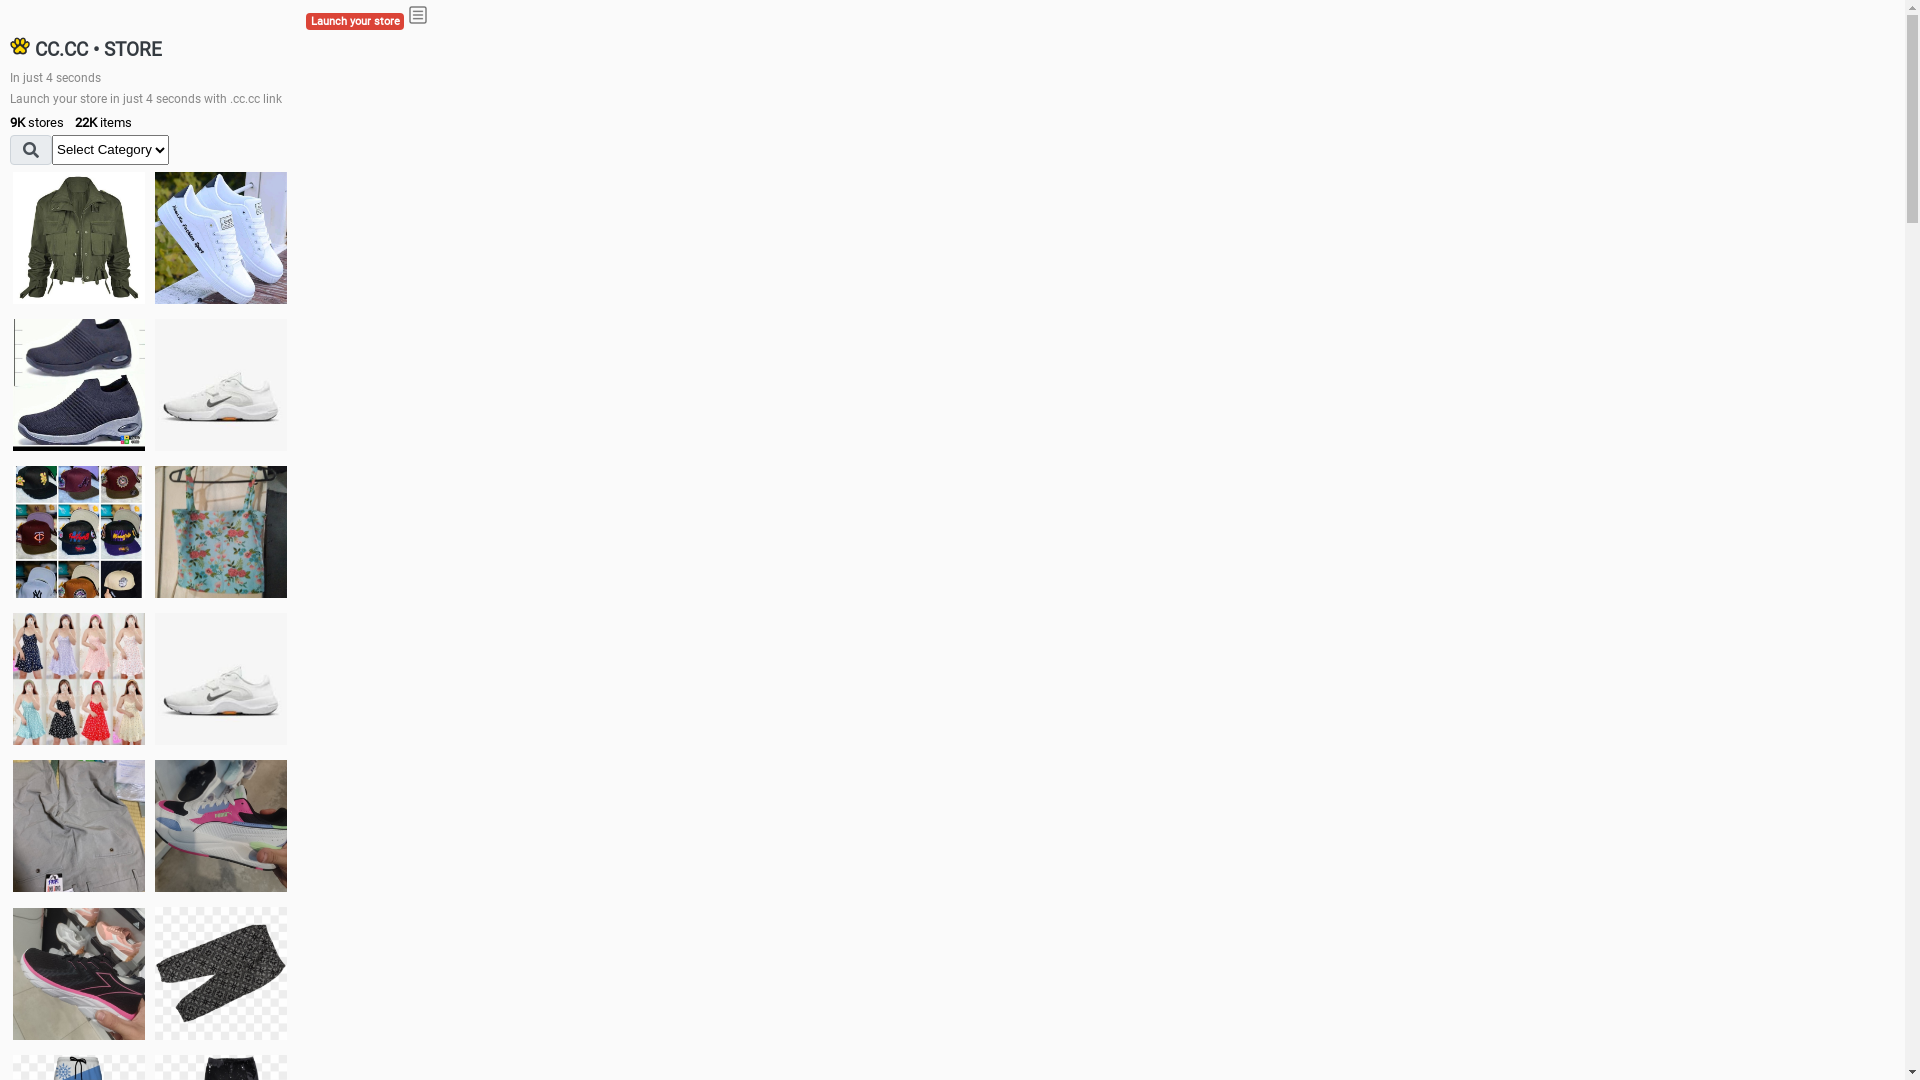 The width and height of the screenshot is (1920, 1080). What do you see at coordinates (79, 238) in the screenshot?
I see `jacket` at bounding box center [79, 238].